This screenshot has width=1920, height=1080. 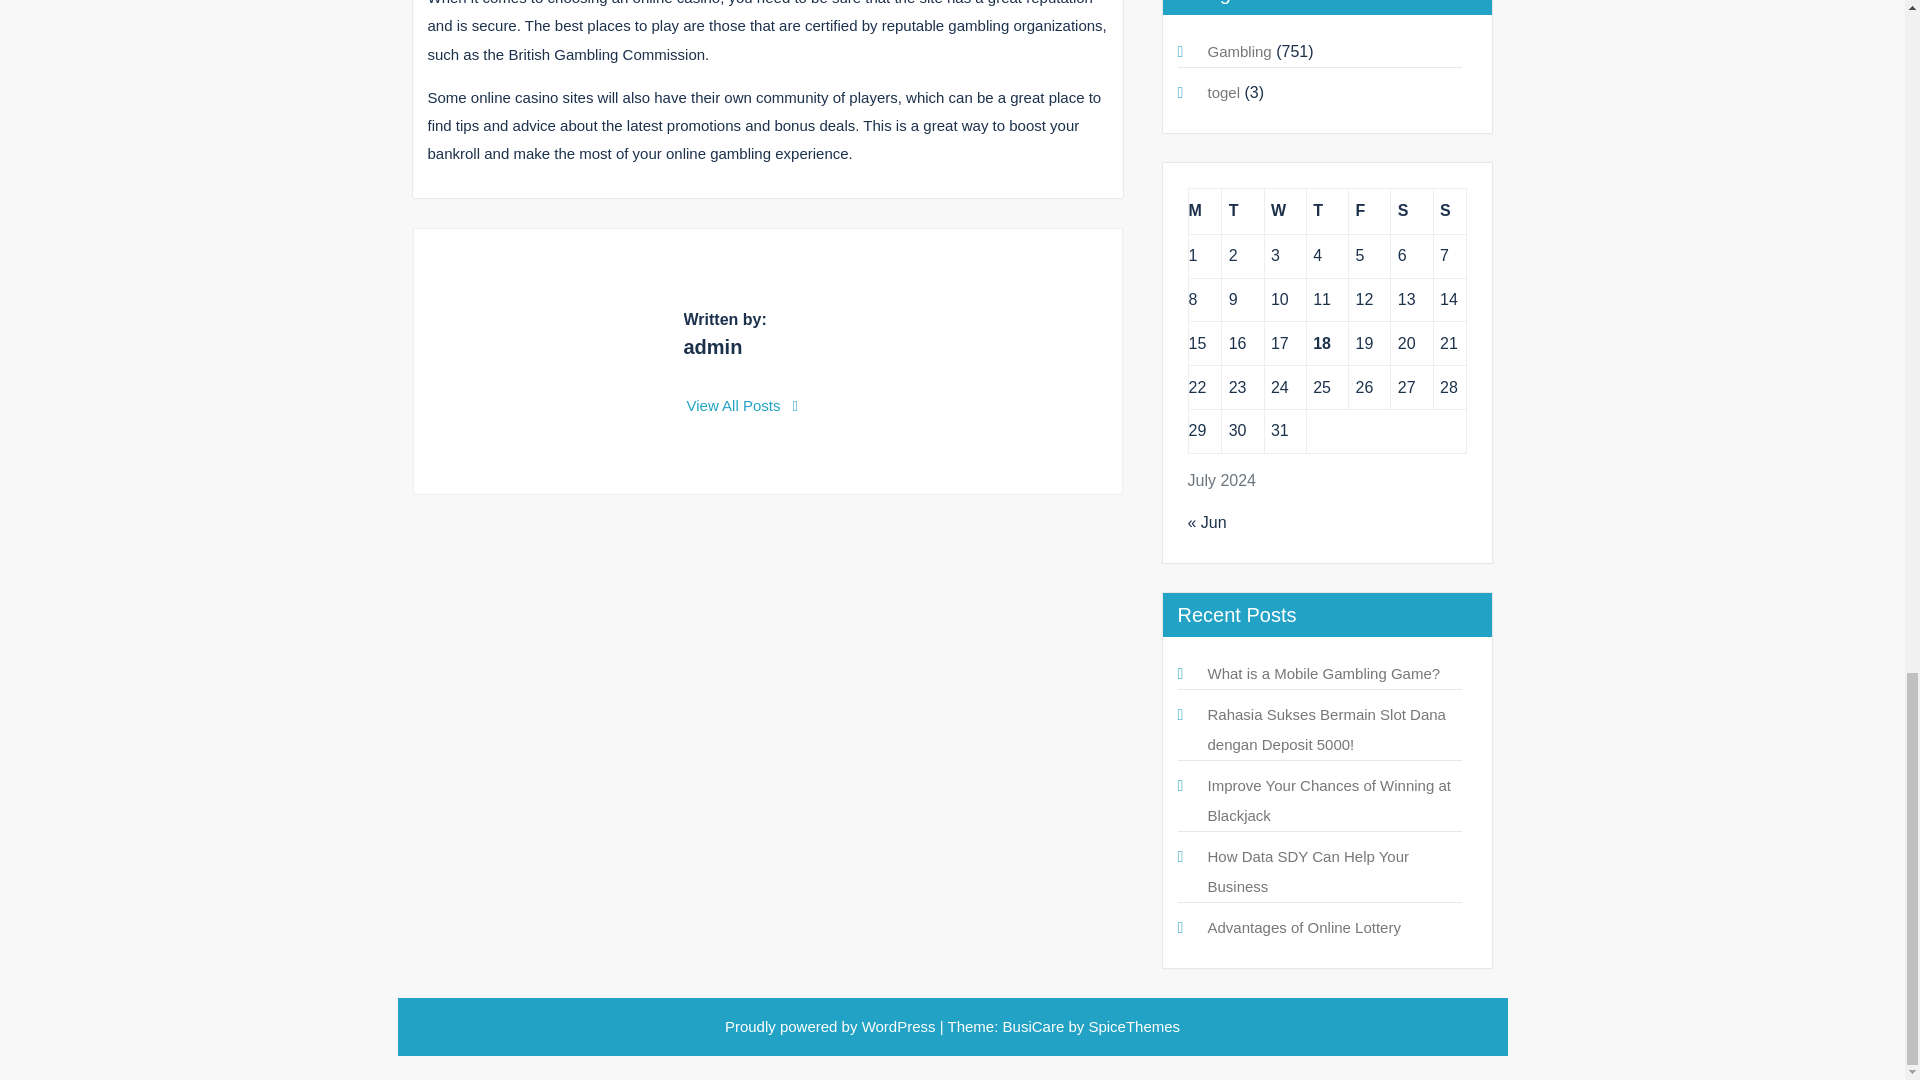 What do you see at coordinates (1370, 212) in the screenshot?
I see `Friday` at bounding box center [1370, 212].